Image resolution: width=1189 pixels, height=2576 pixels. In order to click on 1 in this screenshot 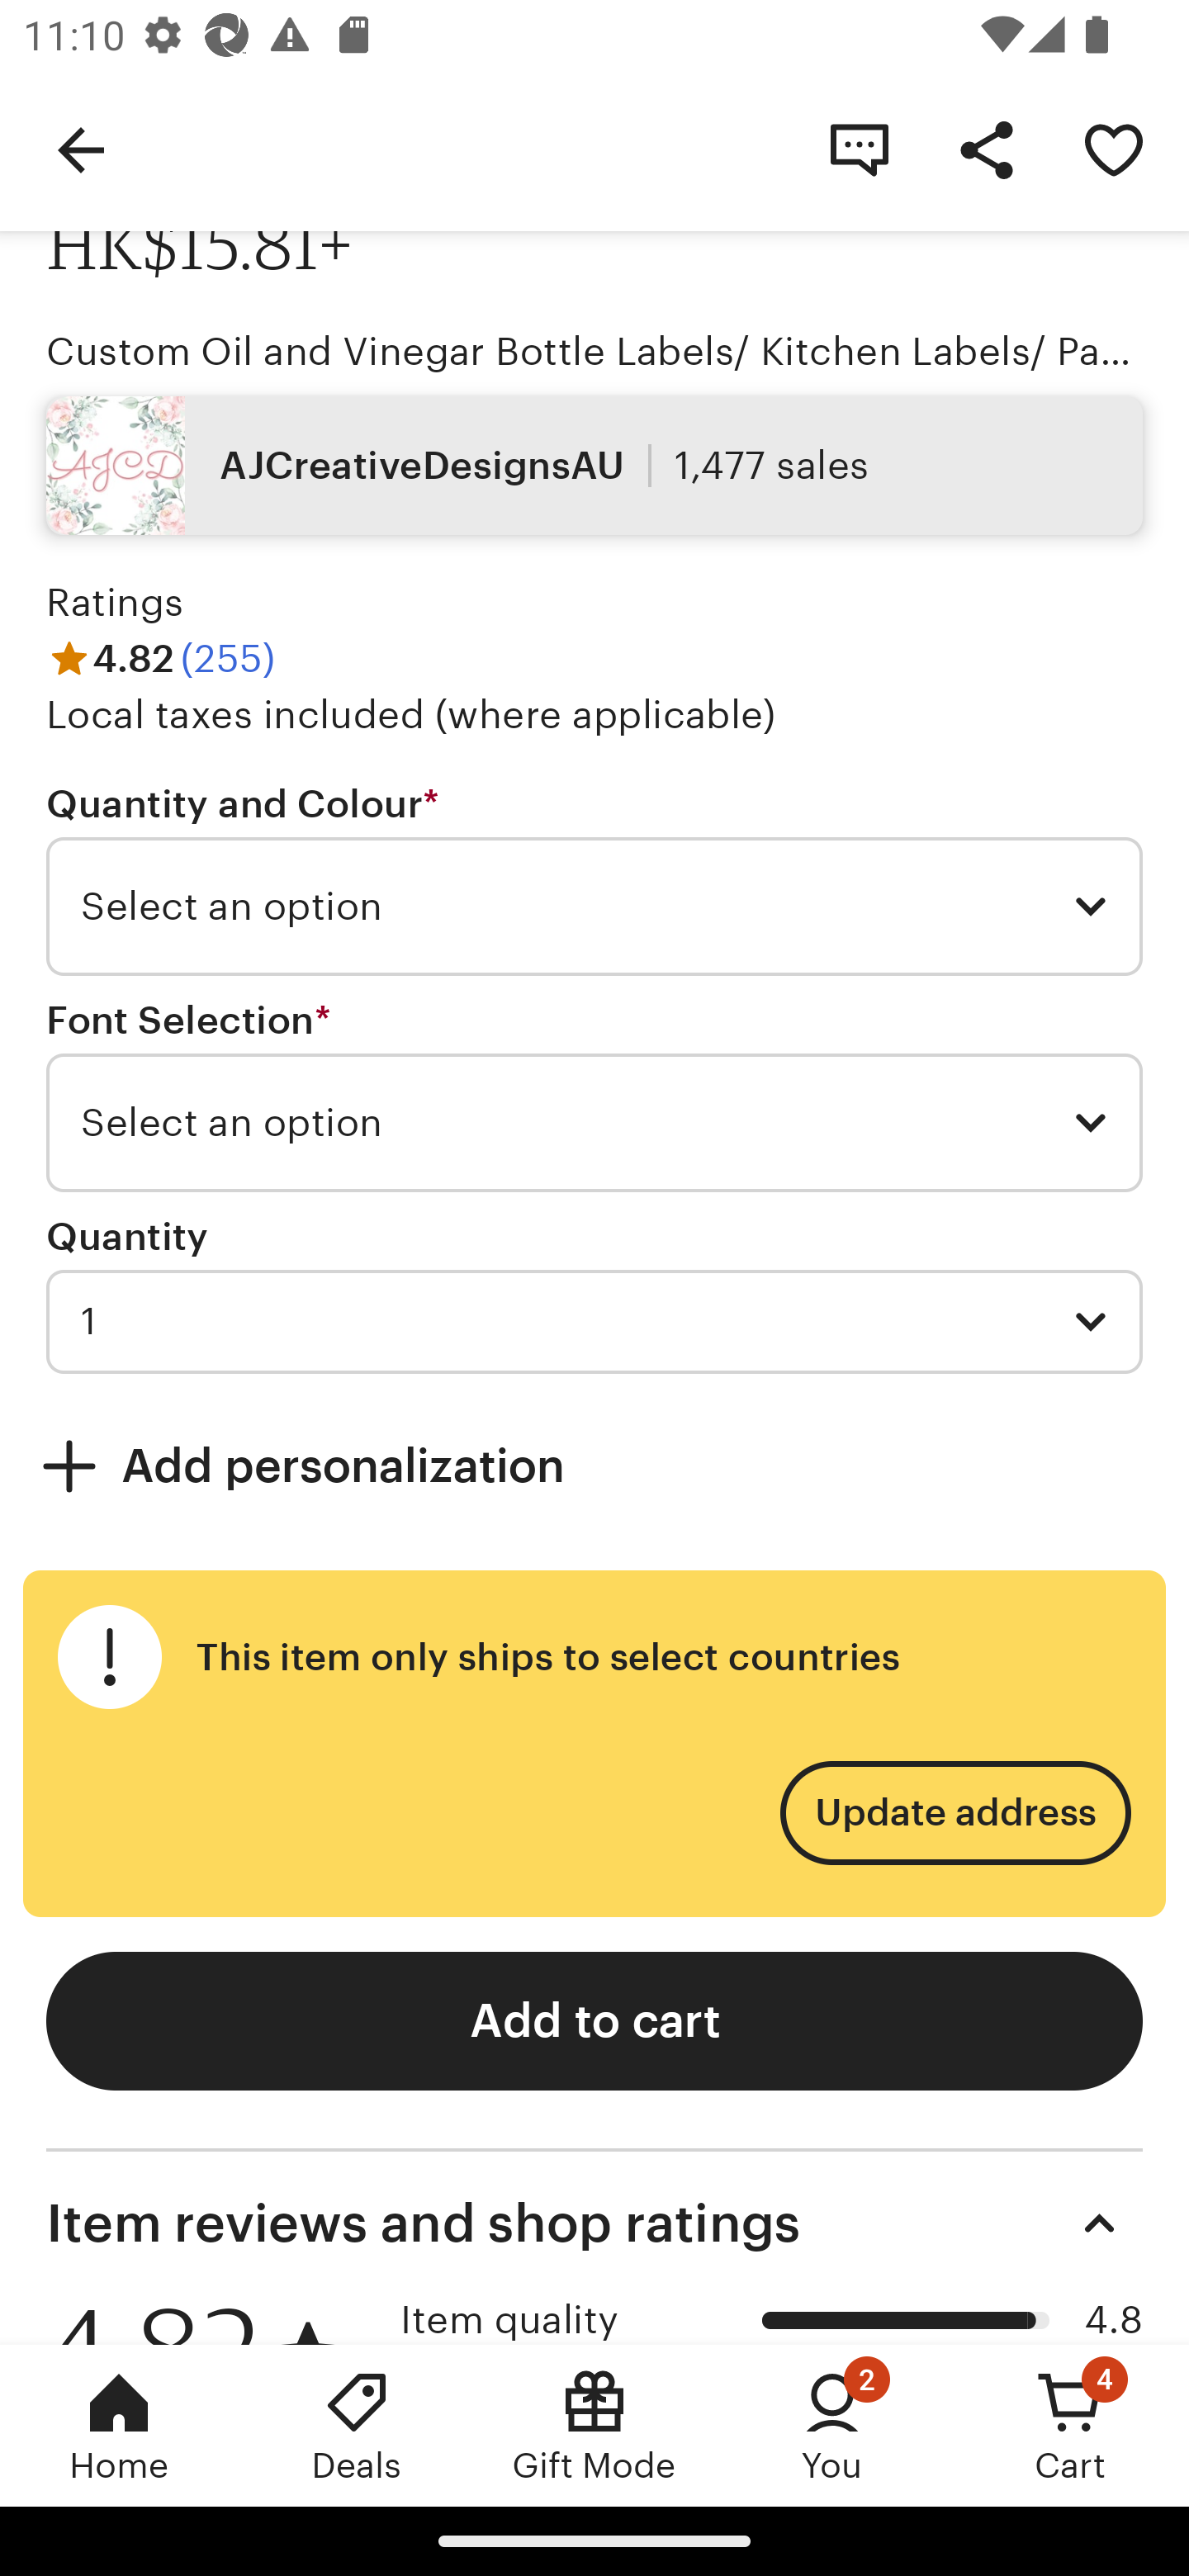, I will do `click(594, 1321)`.